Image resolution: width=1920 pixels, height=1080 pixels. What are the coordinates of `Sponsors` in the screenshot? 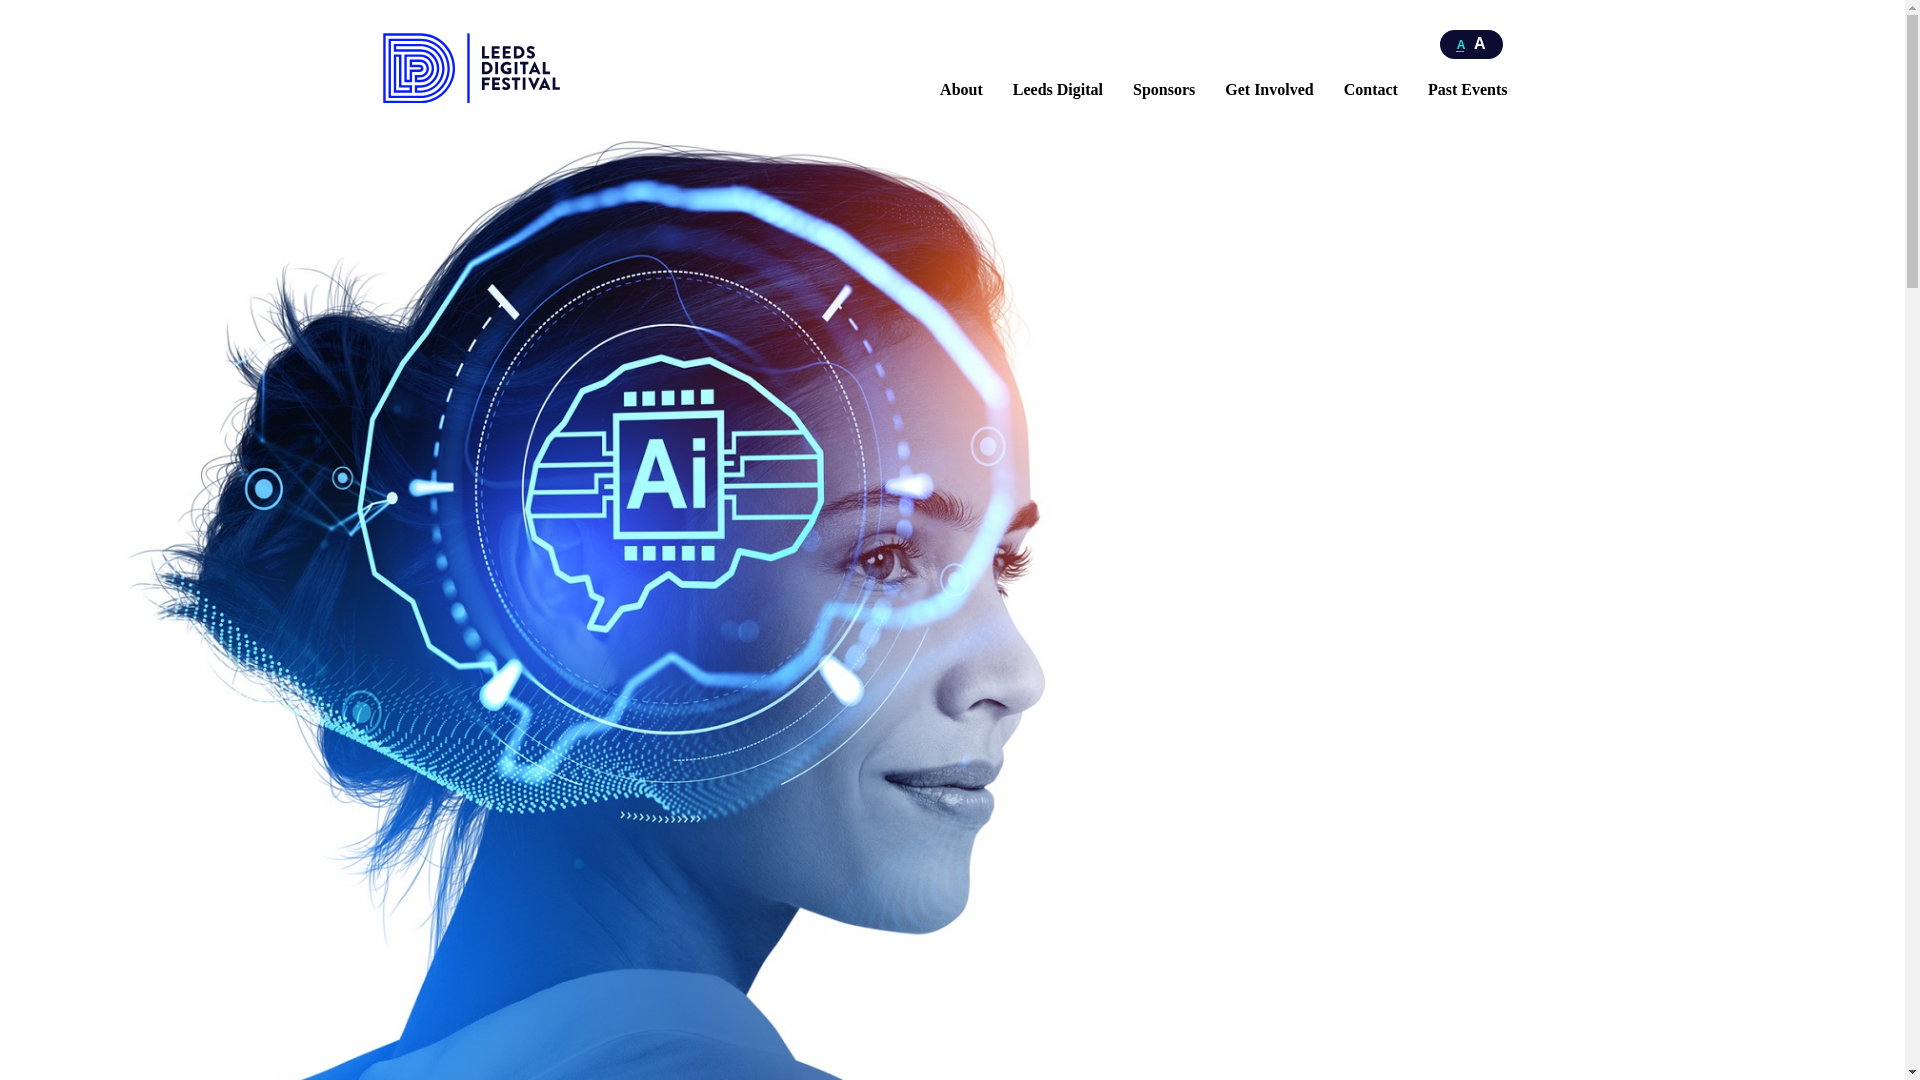 It's located at (1163, 90).